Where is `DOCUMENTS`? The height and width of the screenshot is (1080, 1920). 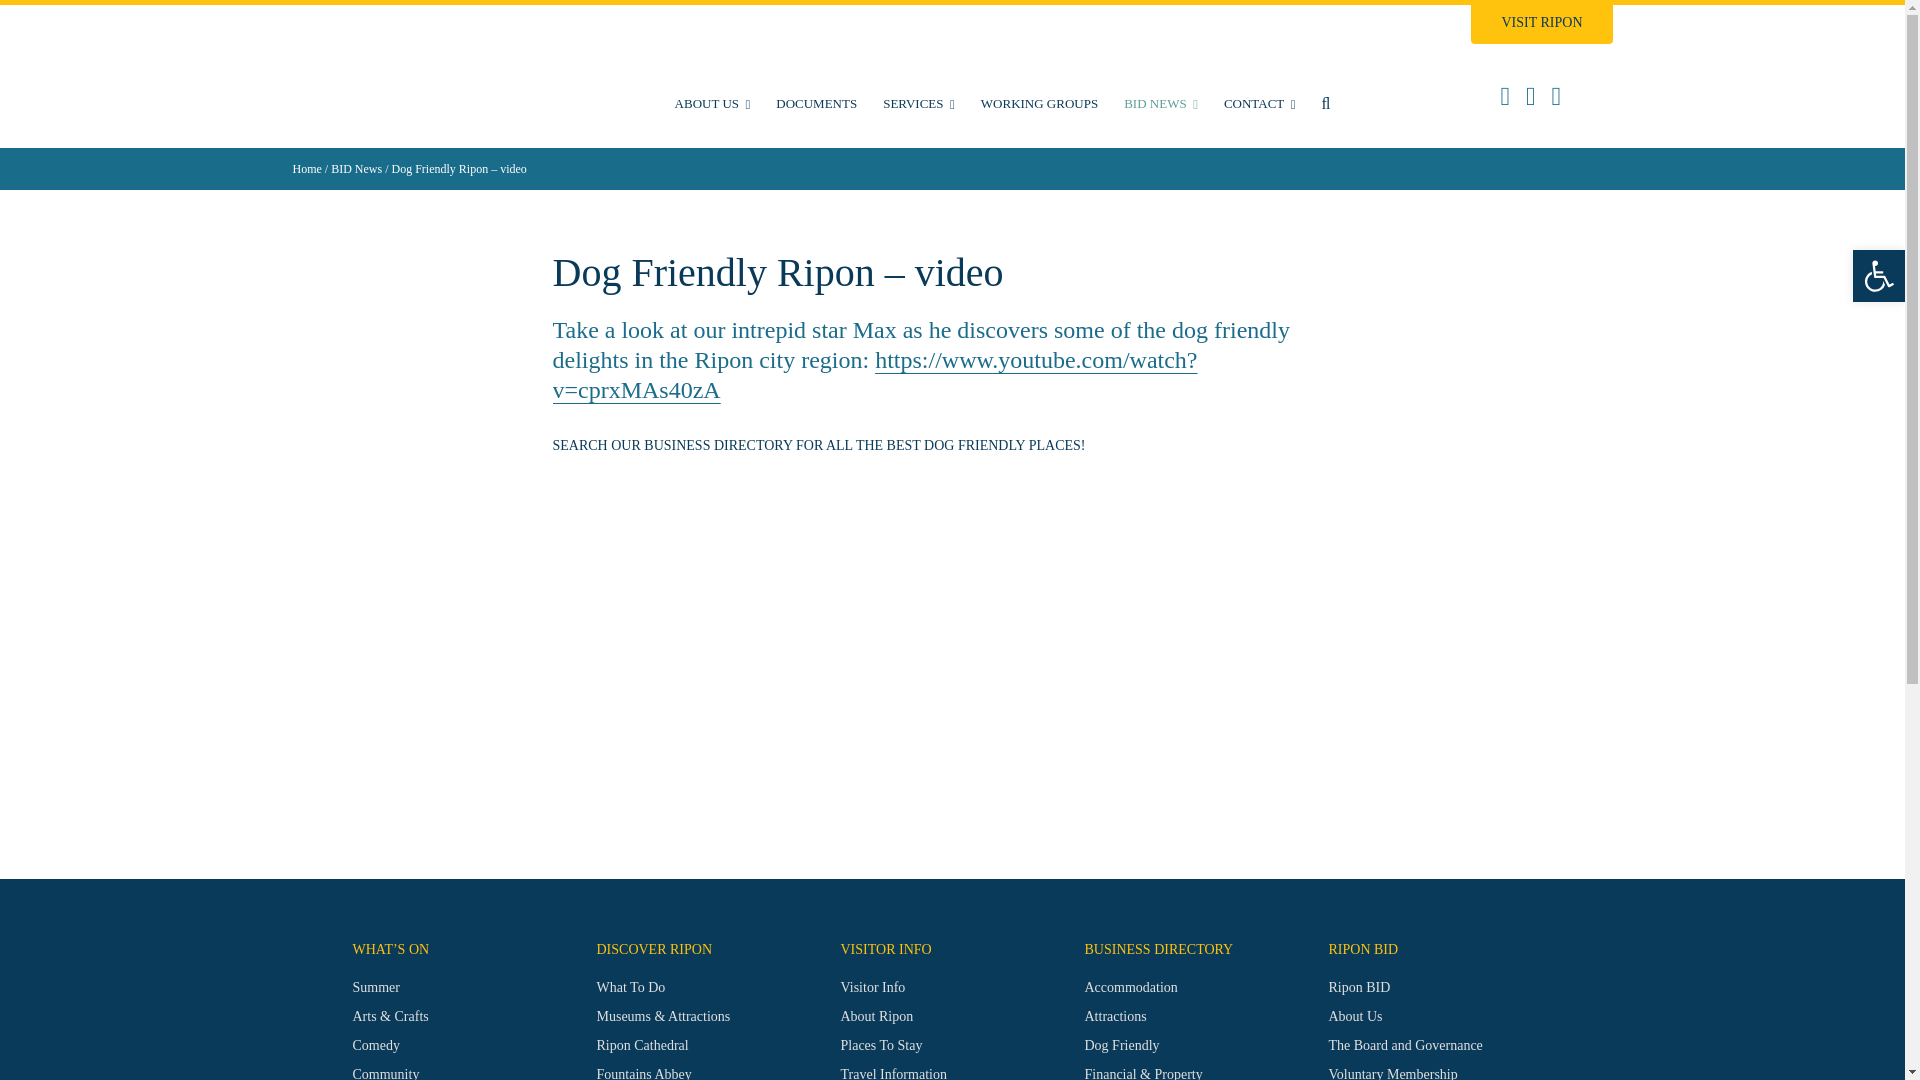 DOCUMENTS is located at coordinates (816, 103).